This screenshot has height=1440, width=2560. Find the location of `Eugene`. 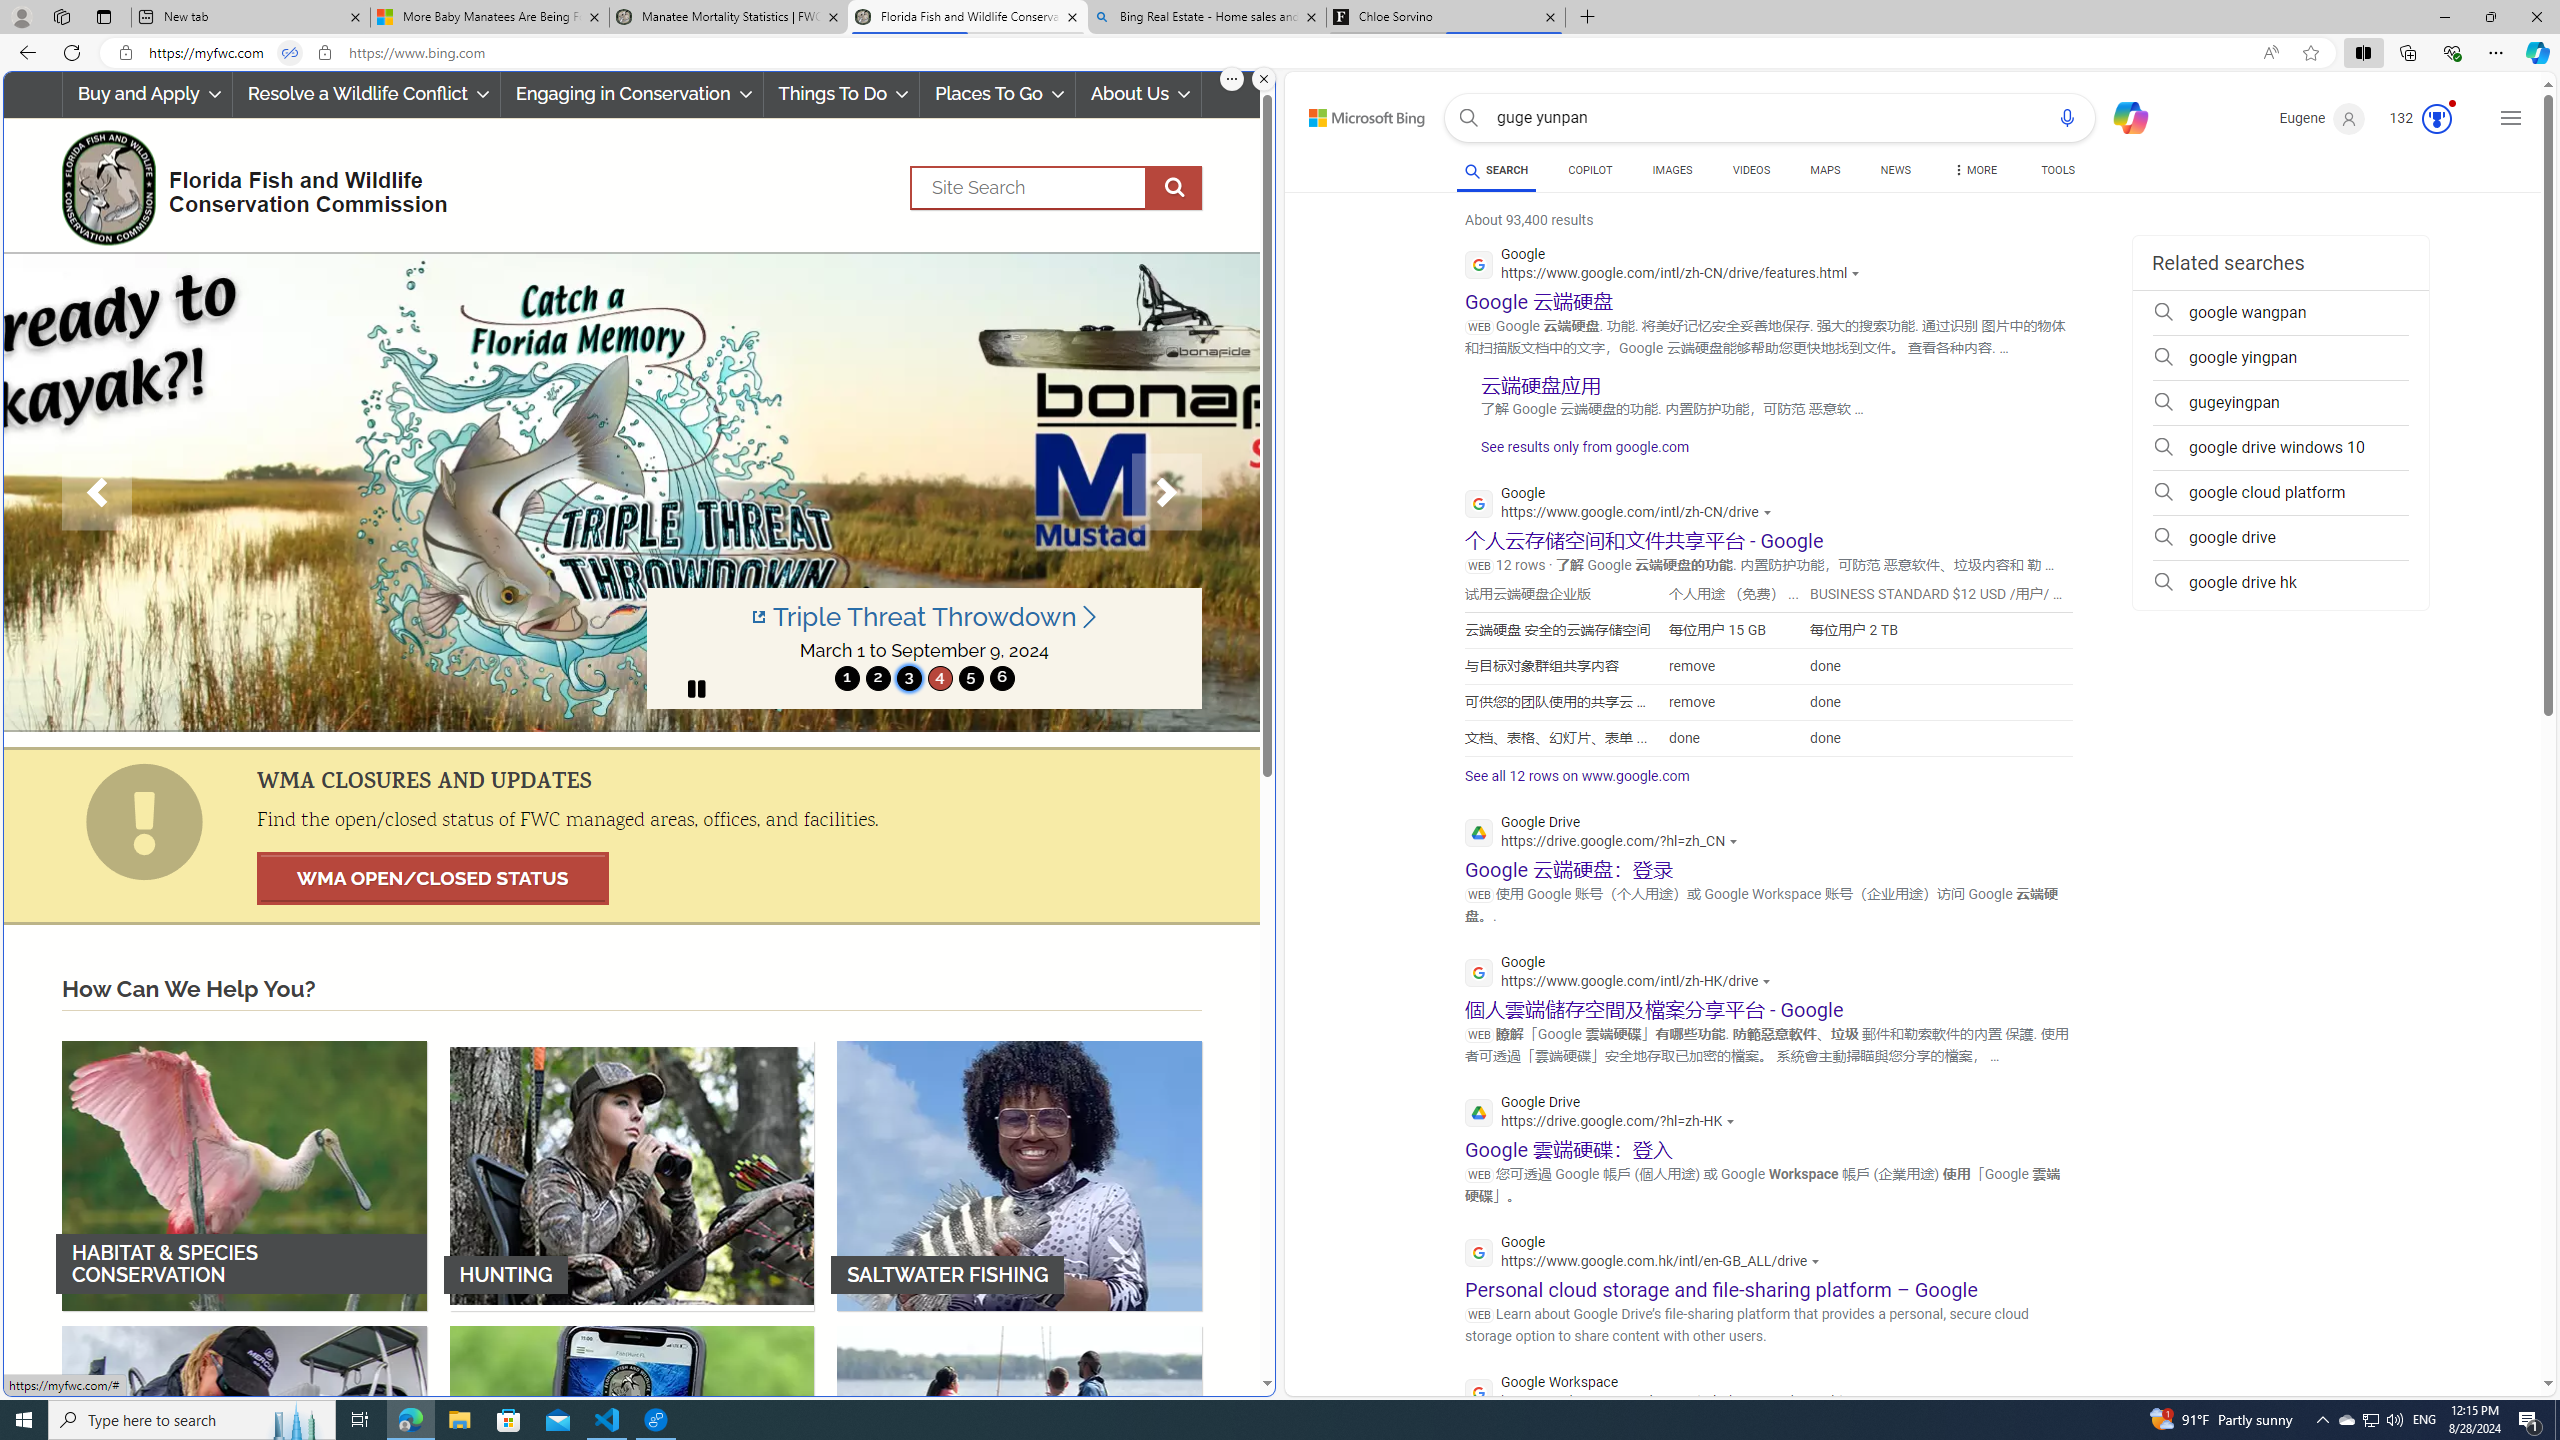

Eugene is located at coordinates (2322, 118).